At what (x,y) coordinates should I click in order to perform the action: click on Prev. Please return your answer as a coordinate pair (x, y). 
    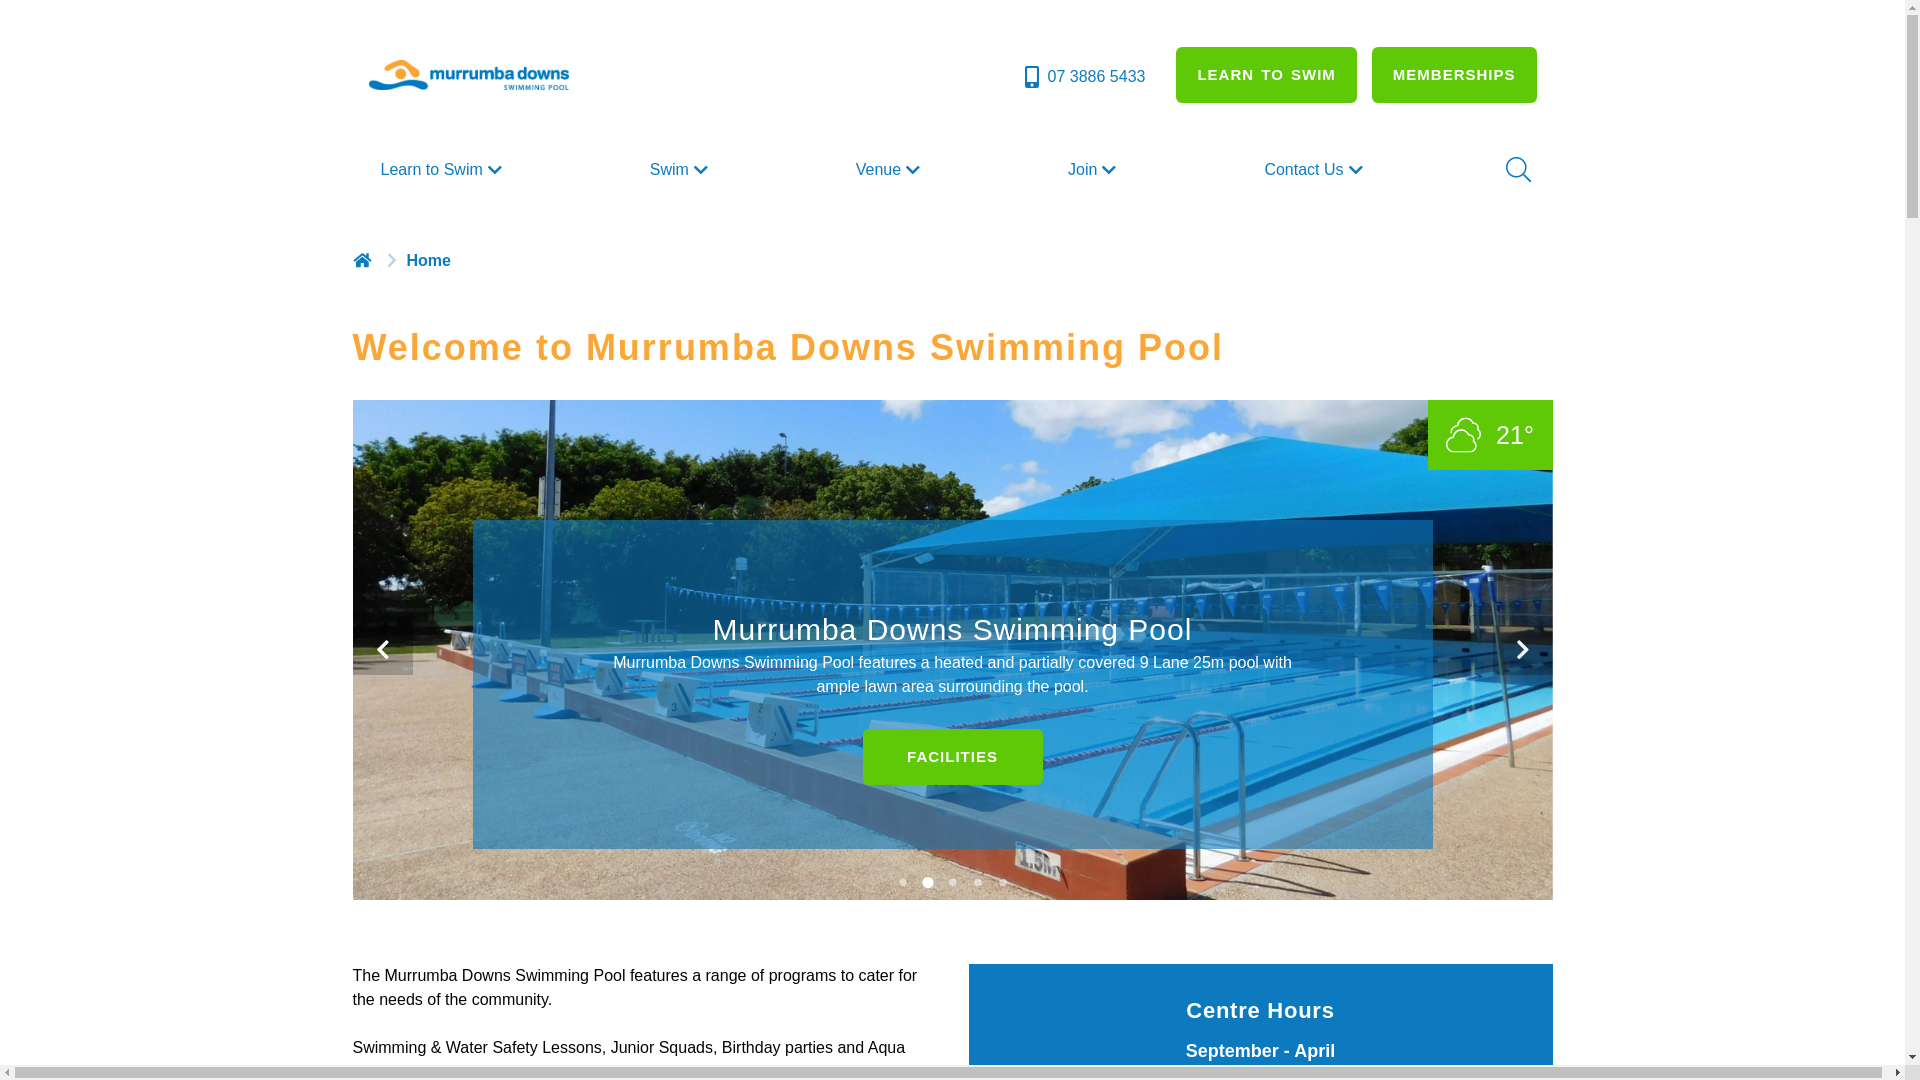
    Looking at the image, I should click on (382, 650).